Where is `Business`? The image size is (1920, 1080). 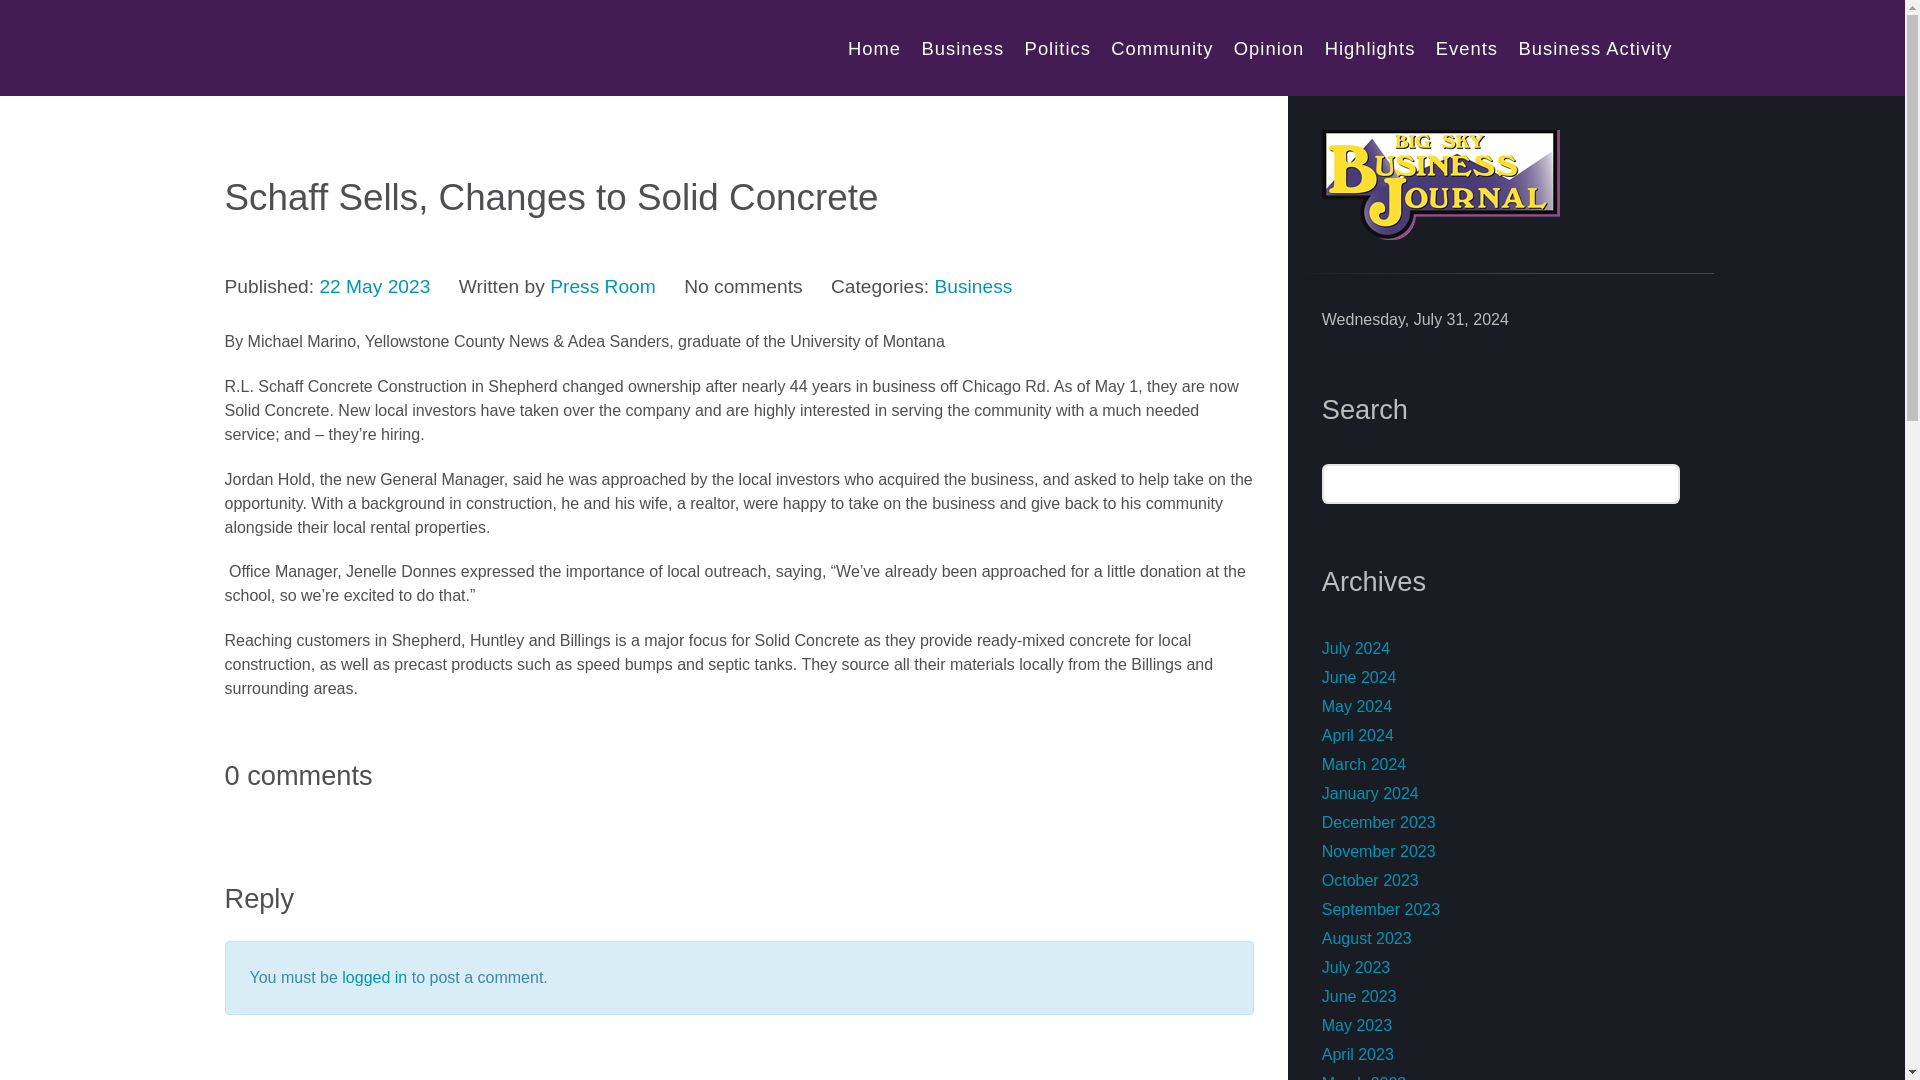 Business is located at coordinates (972, 286).